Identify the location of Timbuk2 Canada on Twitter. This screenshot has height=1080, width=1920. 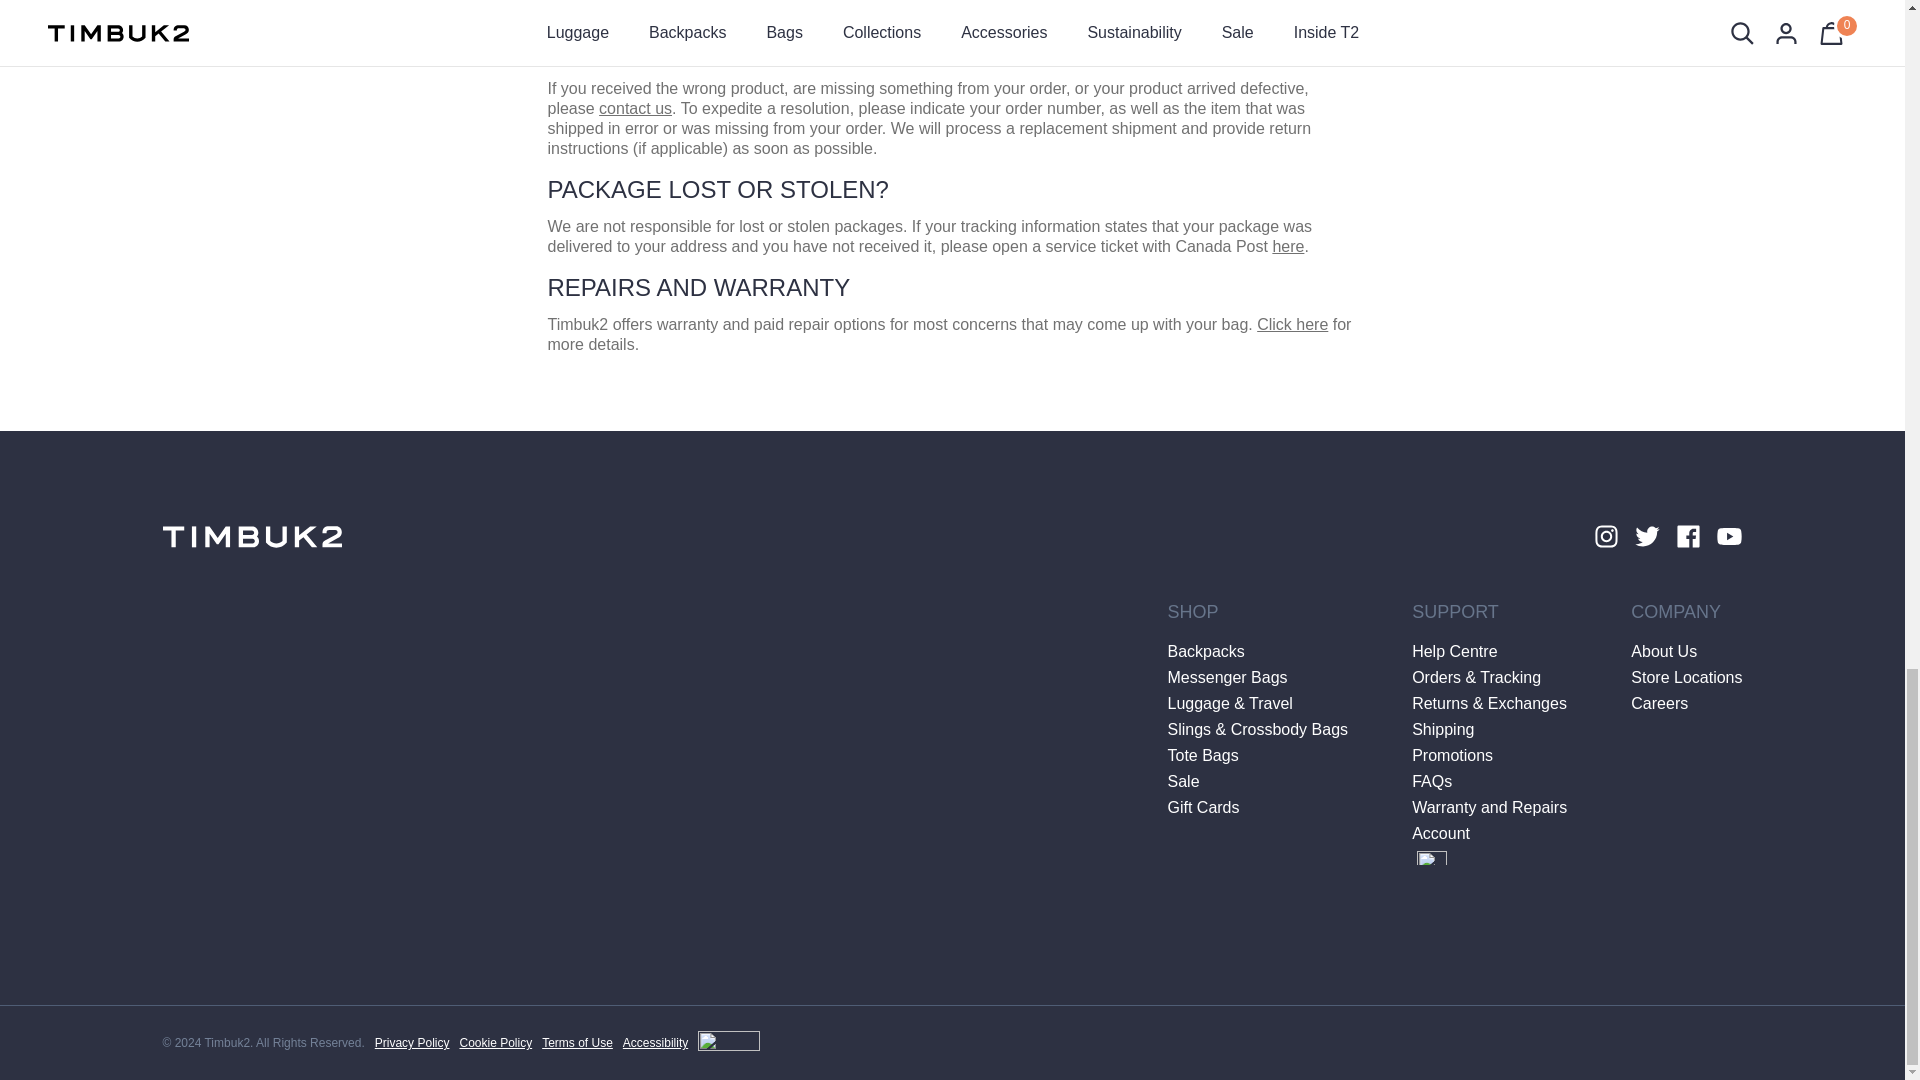
(1646, 536).